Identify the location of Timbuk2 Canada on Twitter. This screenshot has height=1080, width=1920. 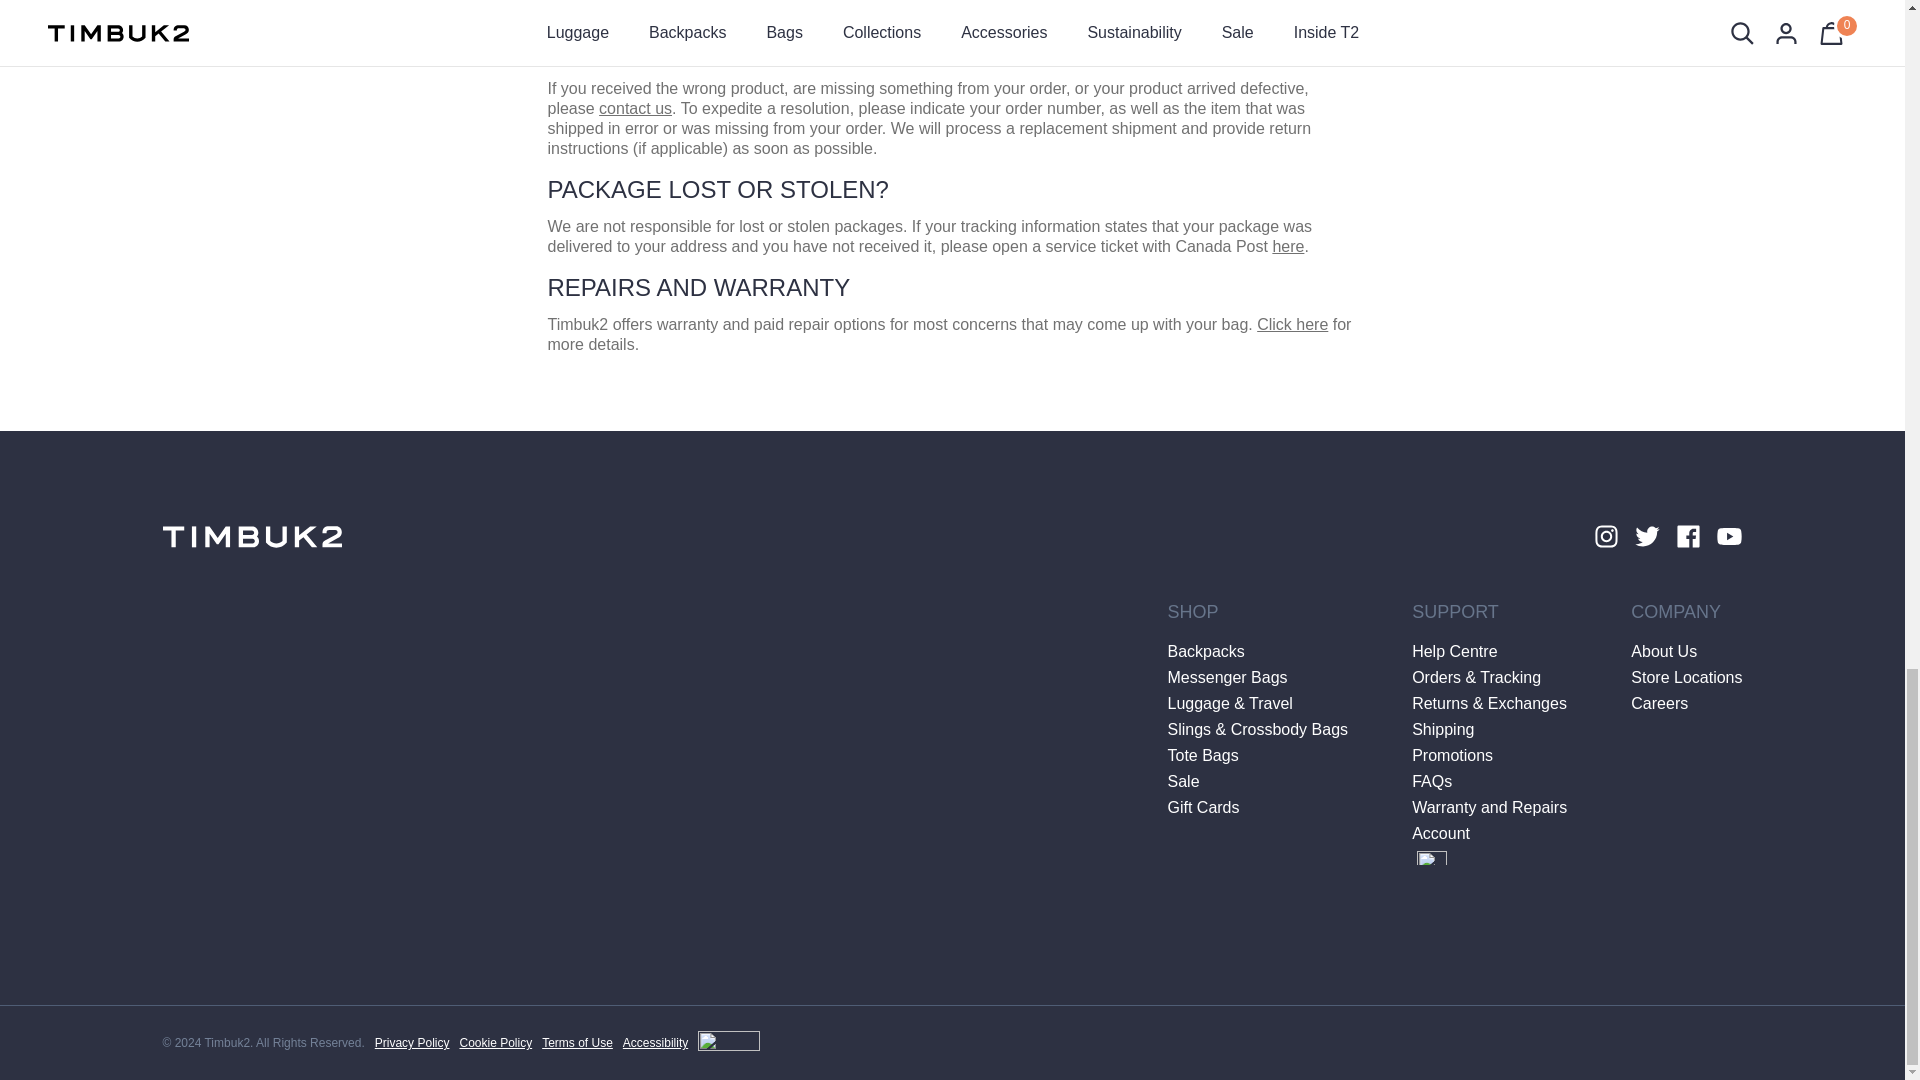
(1646, 536).